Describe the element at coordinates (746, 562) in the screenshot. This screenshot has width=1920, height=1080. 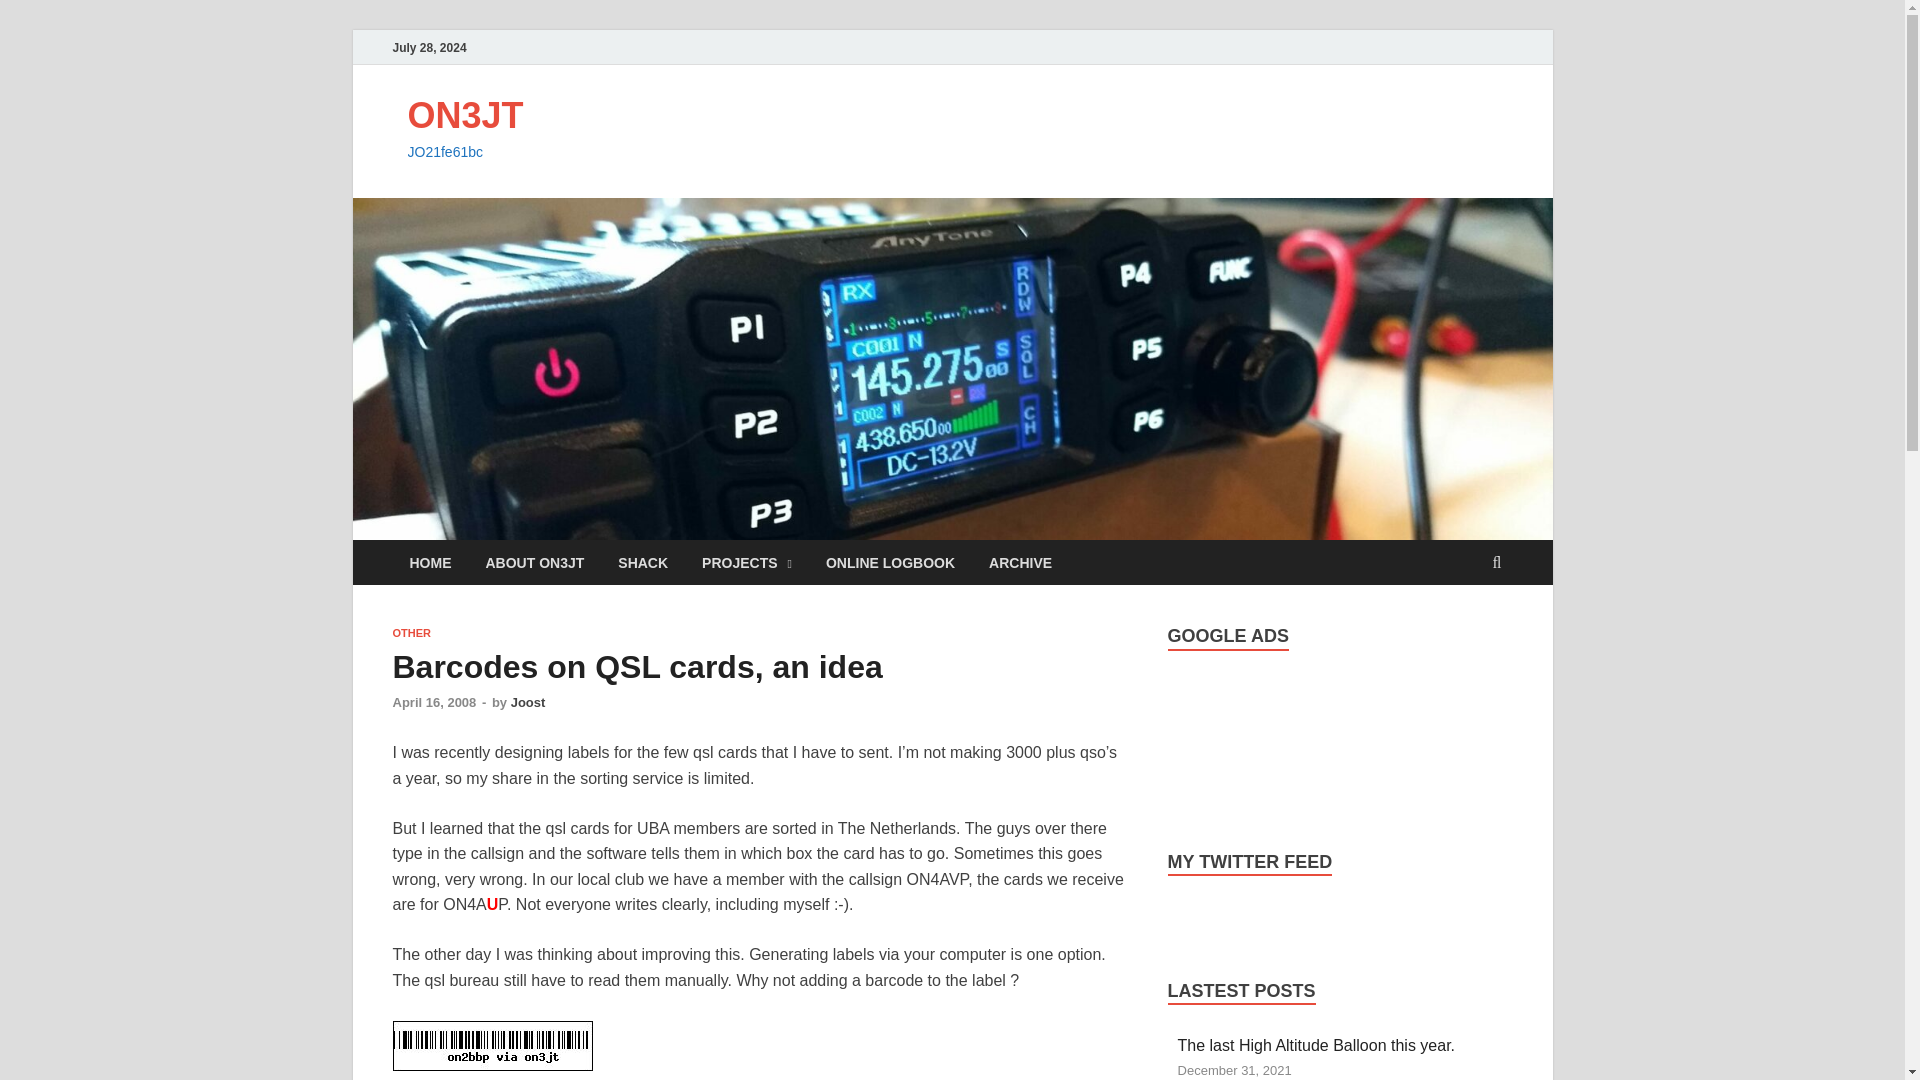
I see `PROJECTS` at that location.